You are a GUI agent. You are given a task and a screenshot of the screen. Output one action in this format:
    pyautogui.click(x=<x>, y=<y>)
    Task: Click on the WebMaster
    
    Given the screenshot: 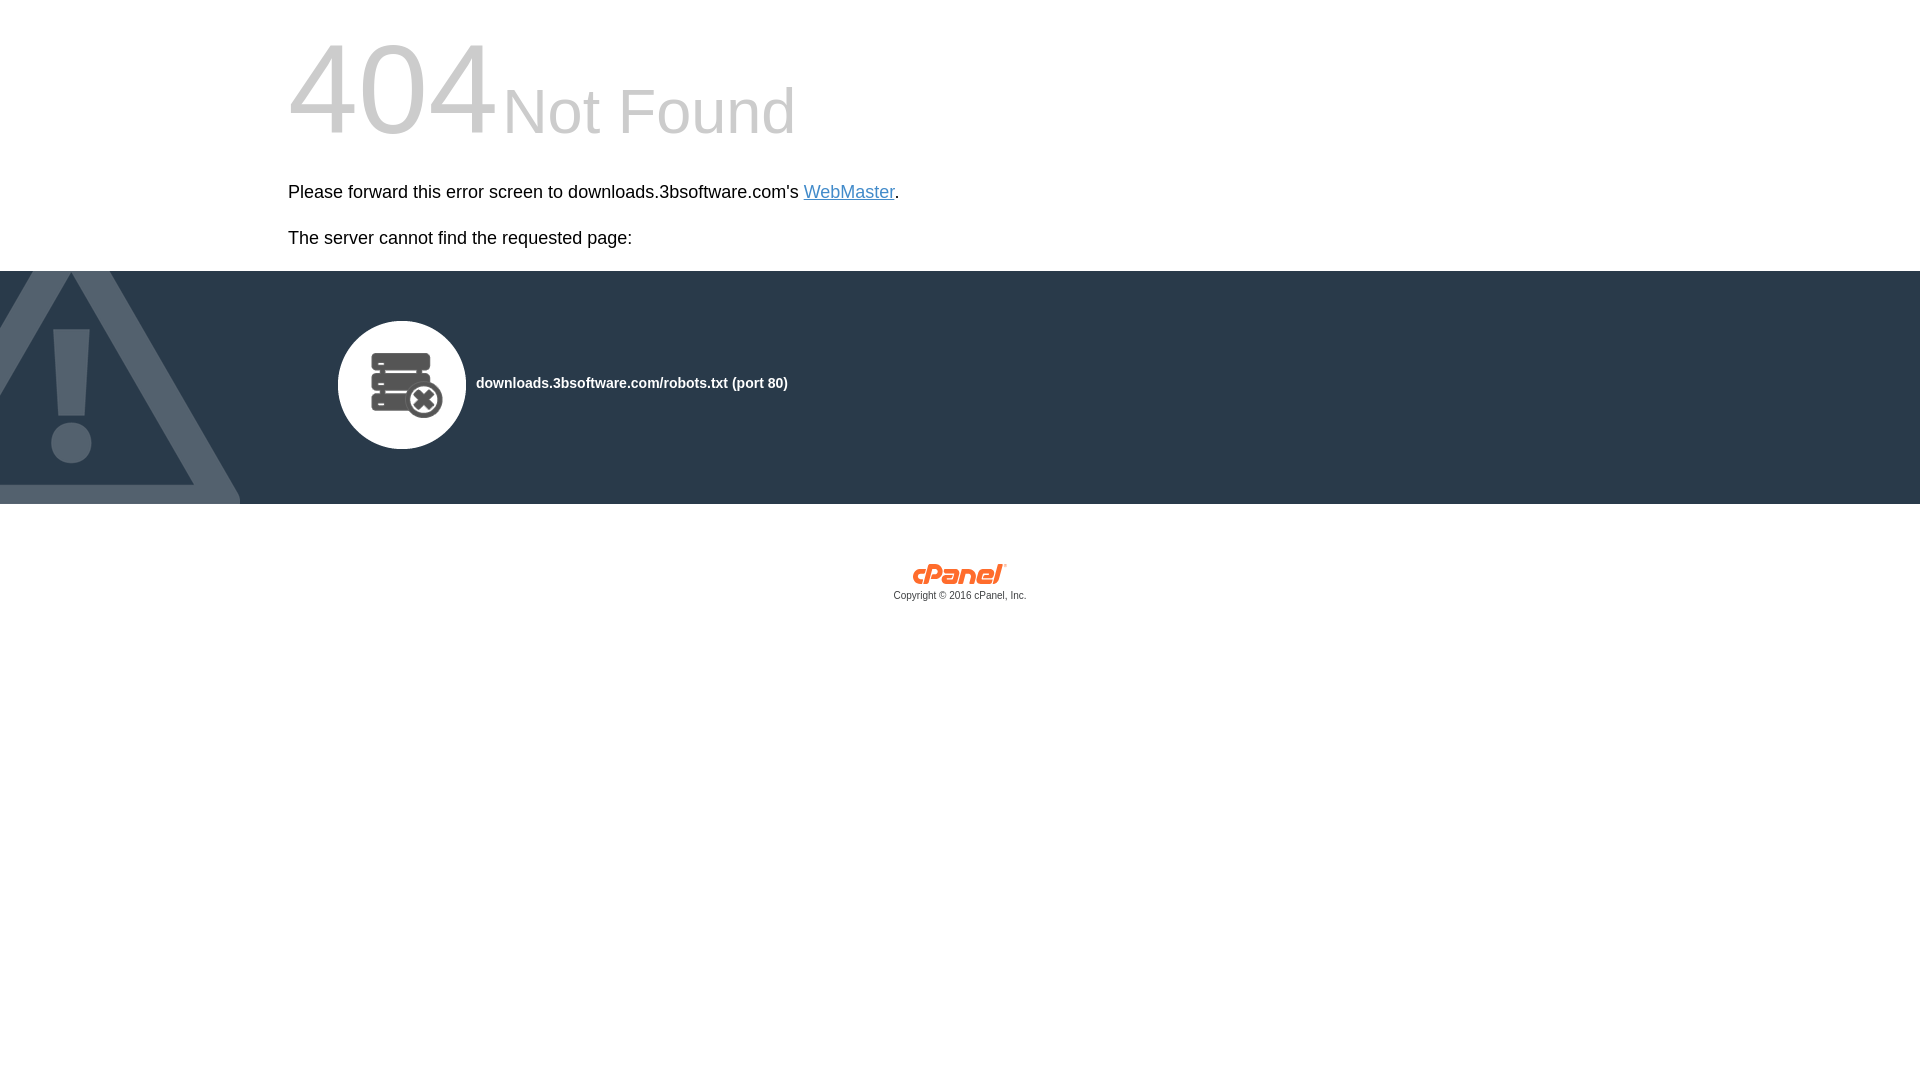 What is the action you would take?
    pyautogui.click(x=850, y=192)
    